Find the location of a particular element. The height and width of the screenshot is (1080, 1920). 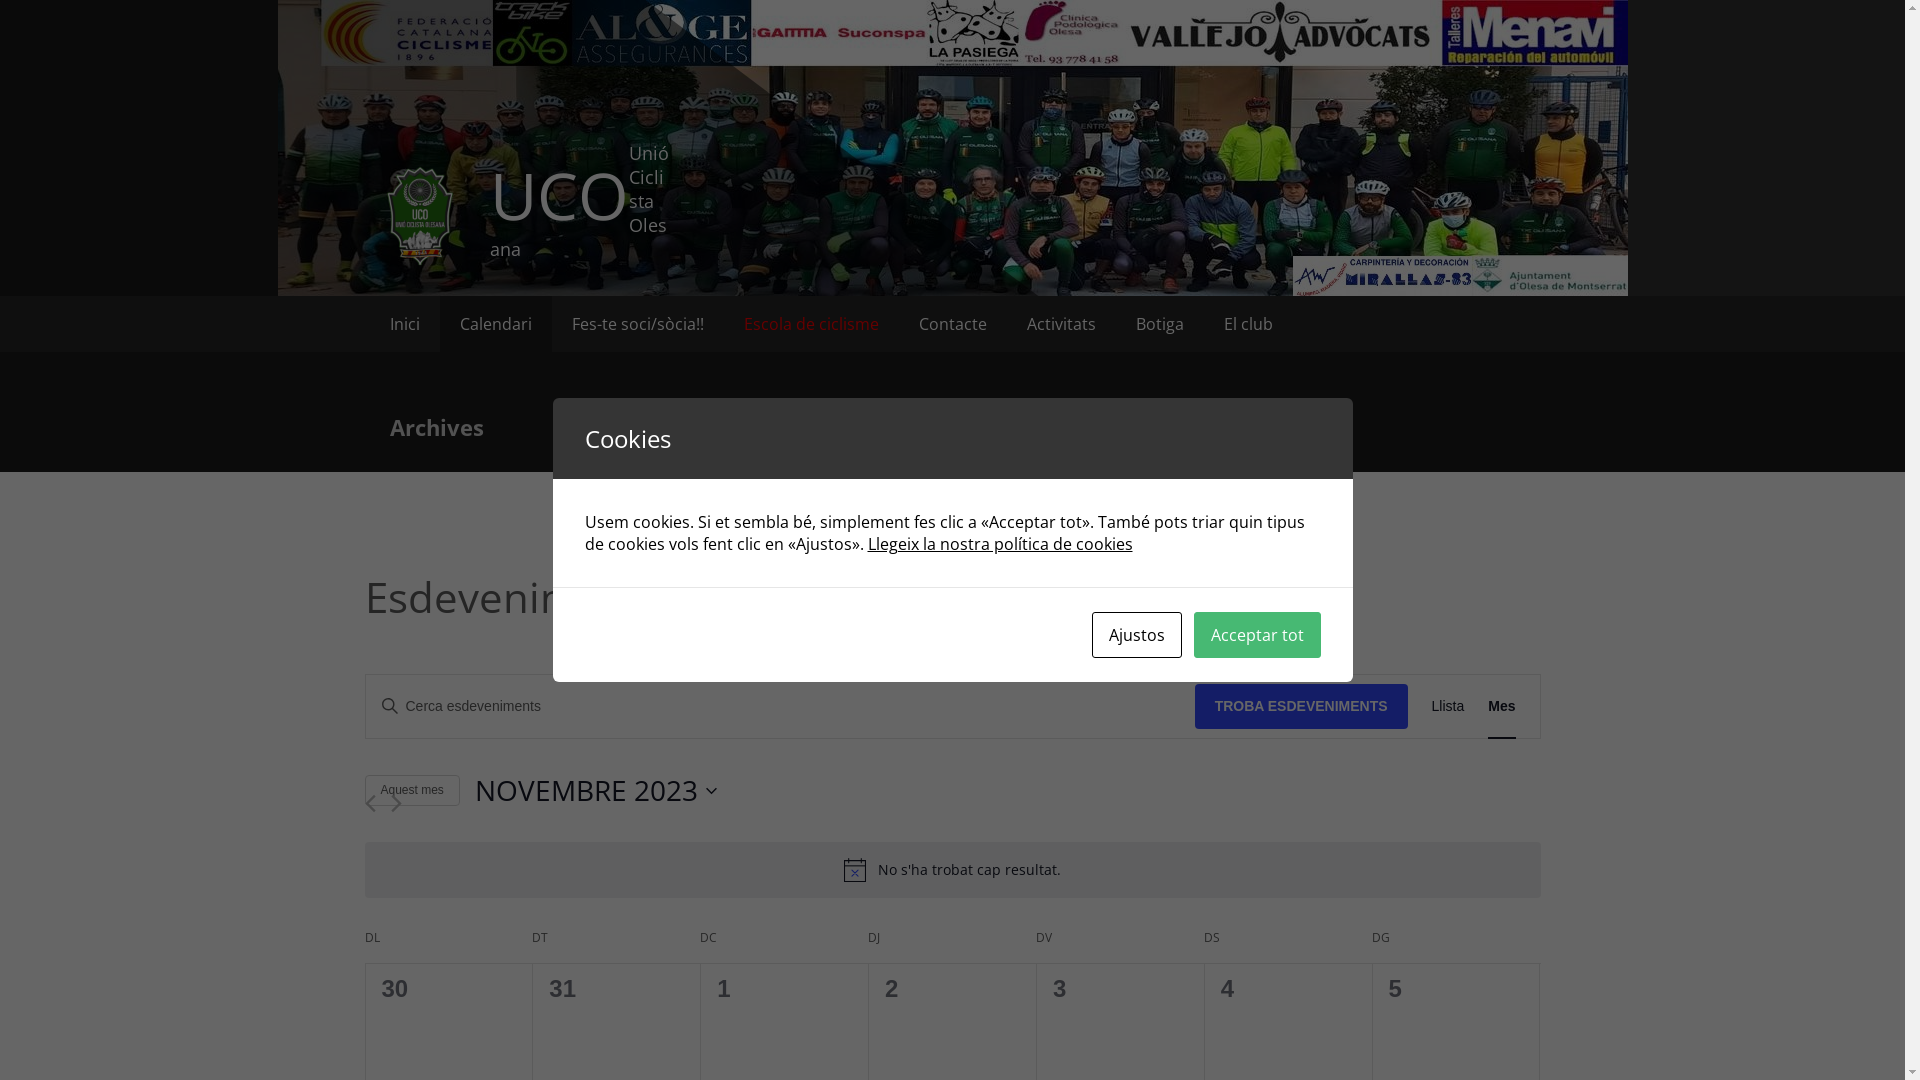

Activitats is located at coordinates (1060, 324).